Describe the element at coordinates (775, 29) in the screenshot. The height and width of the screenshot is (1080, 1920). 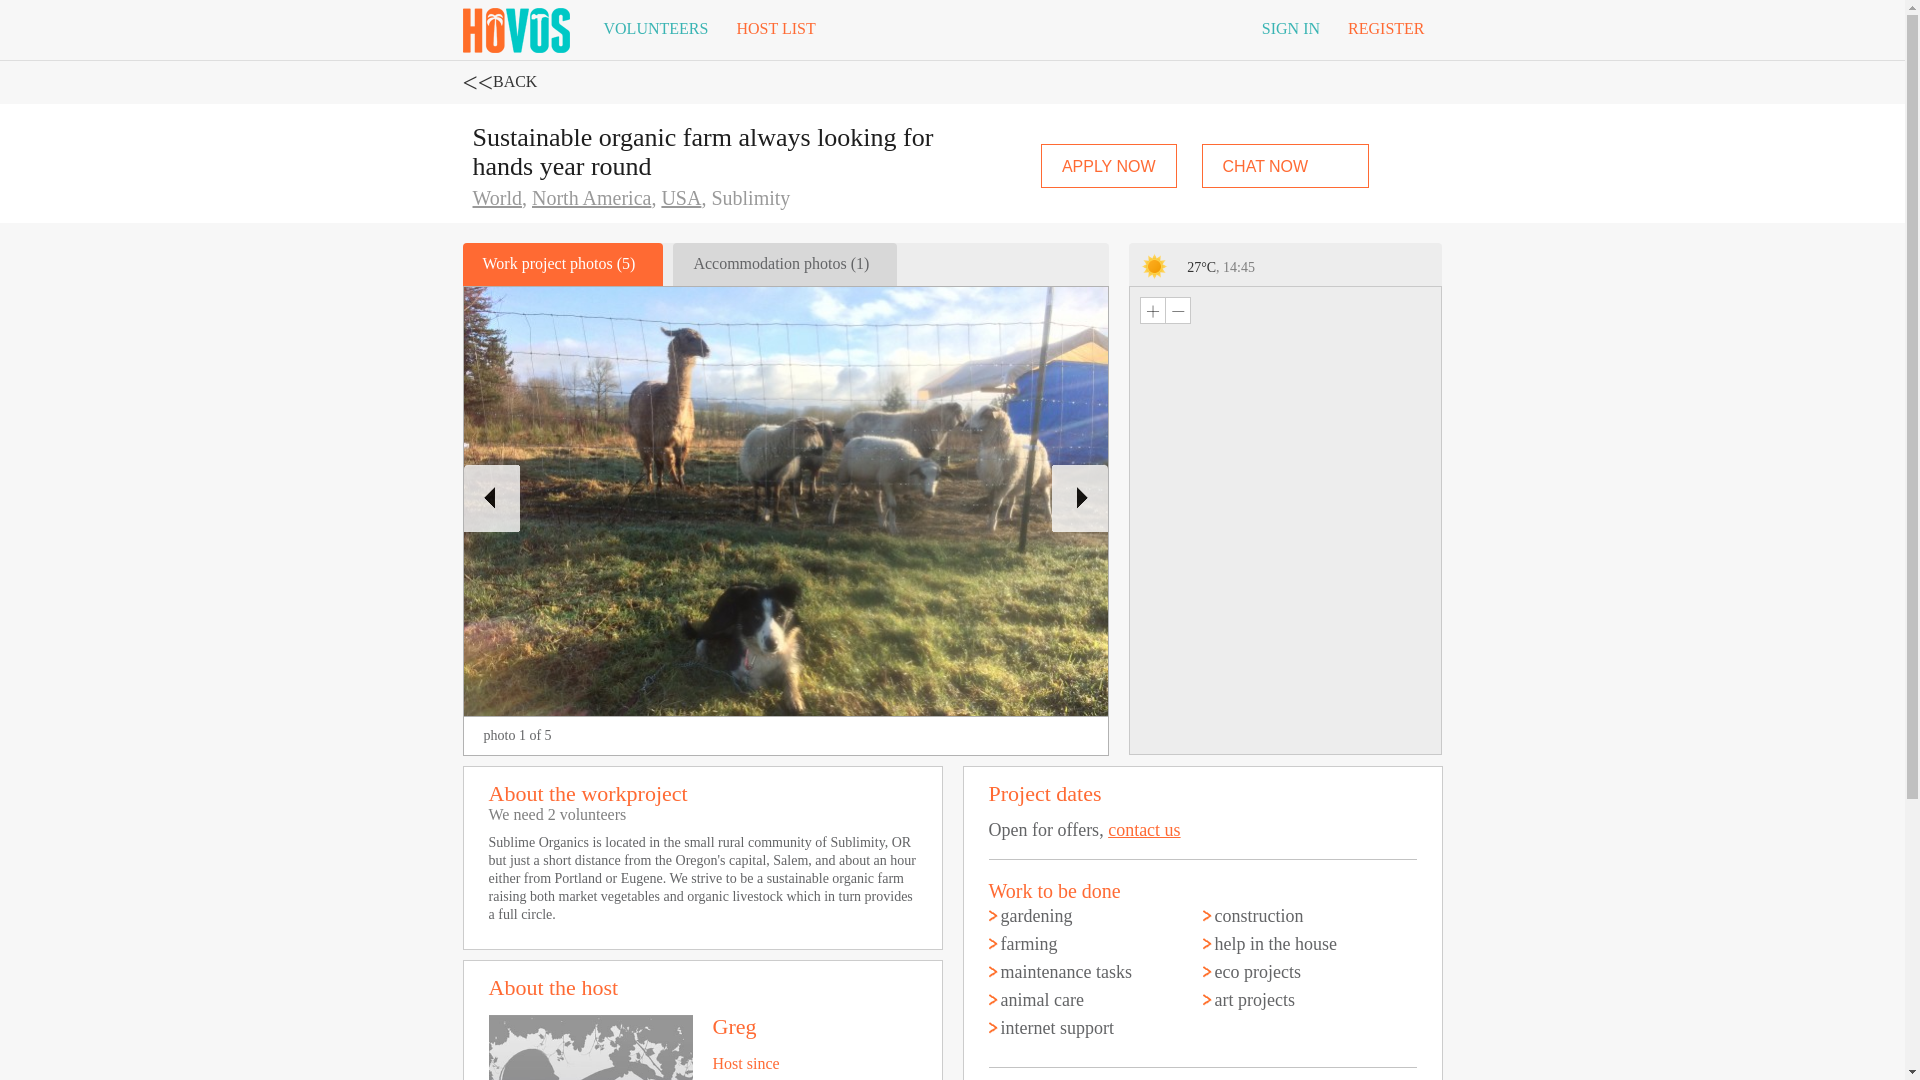
I see `HOST LIST` at that location.